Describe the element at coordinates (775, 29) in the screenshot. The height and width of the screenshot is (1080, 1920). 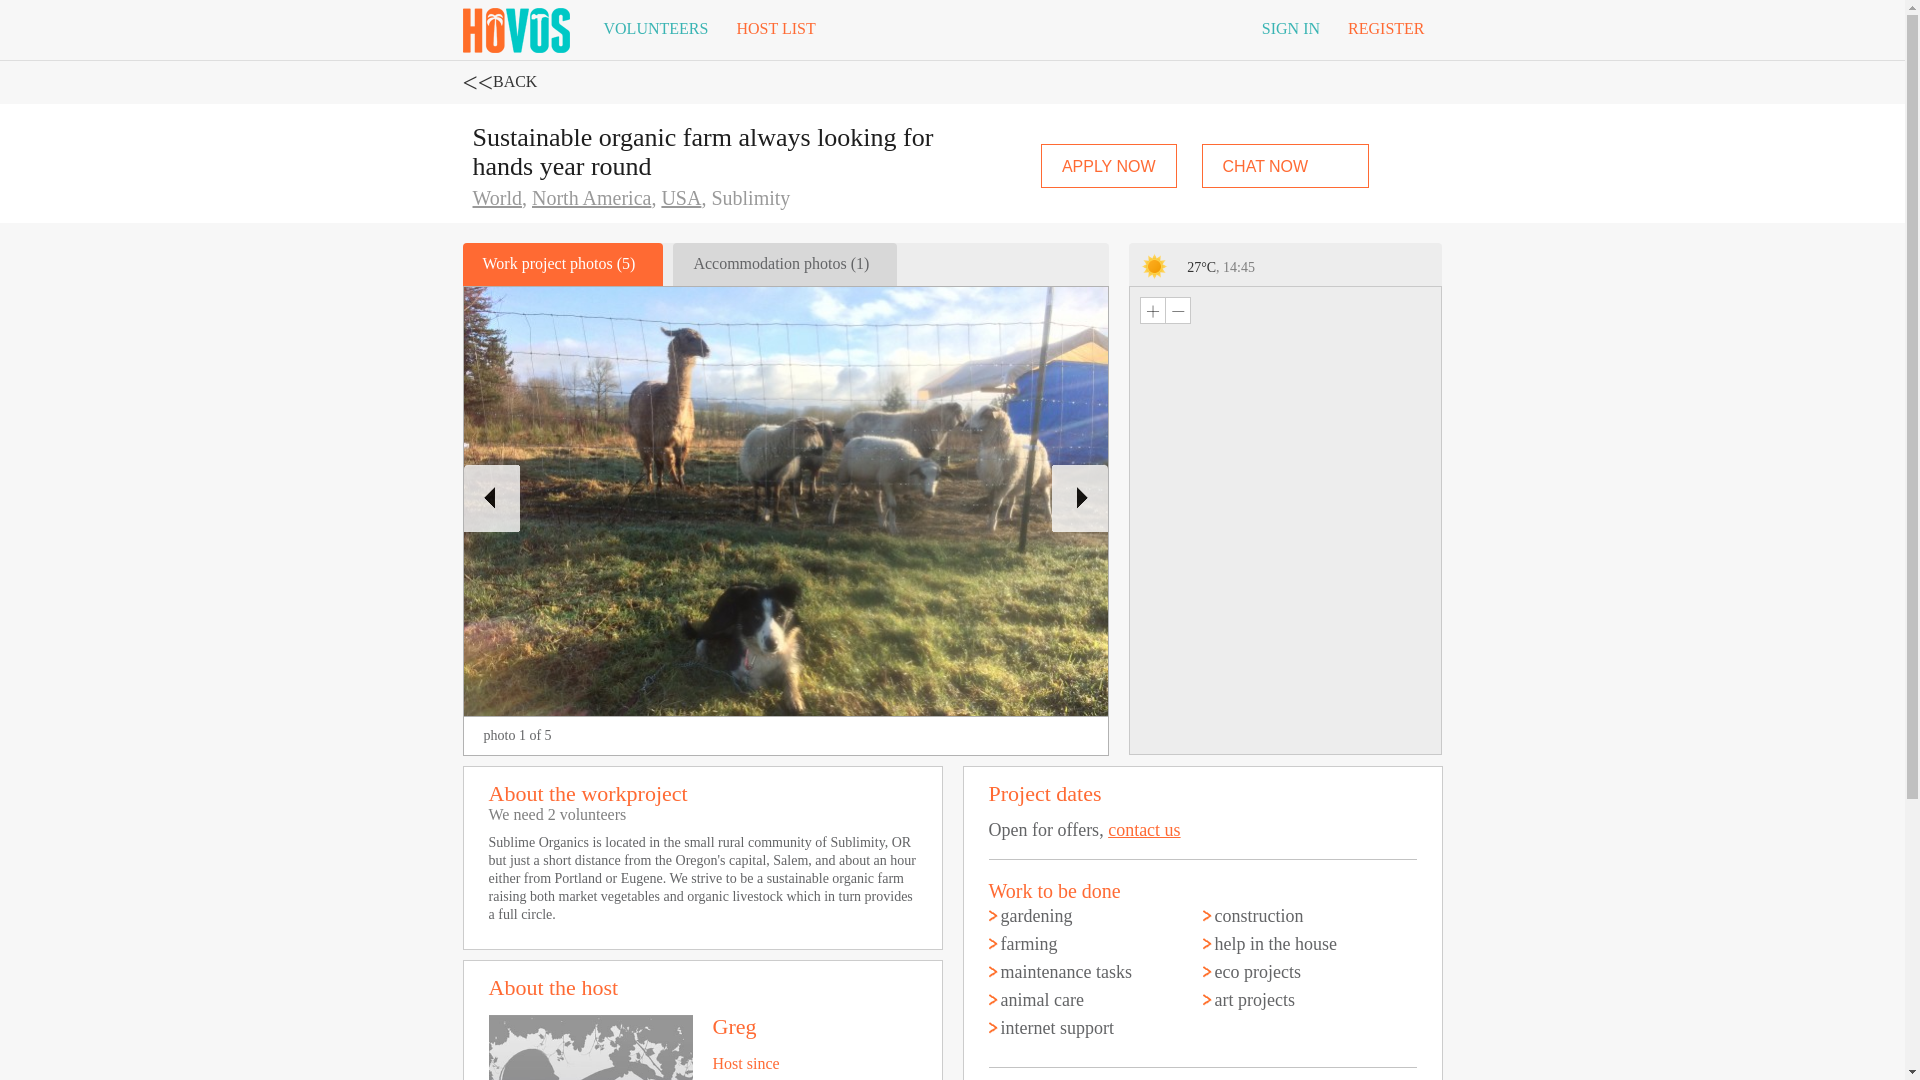
I see `HOST LIST` at that location.